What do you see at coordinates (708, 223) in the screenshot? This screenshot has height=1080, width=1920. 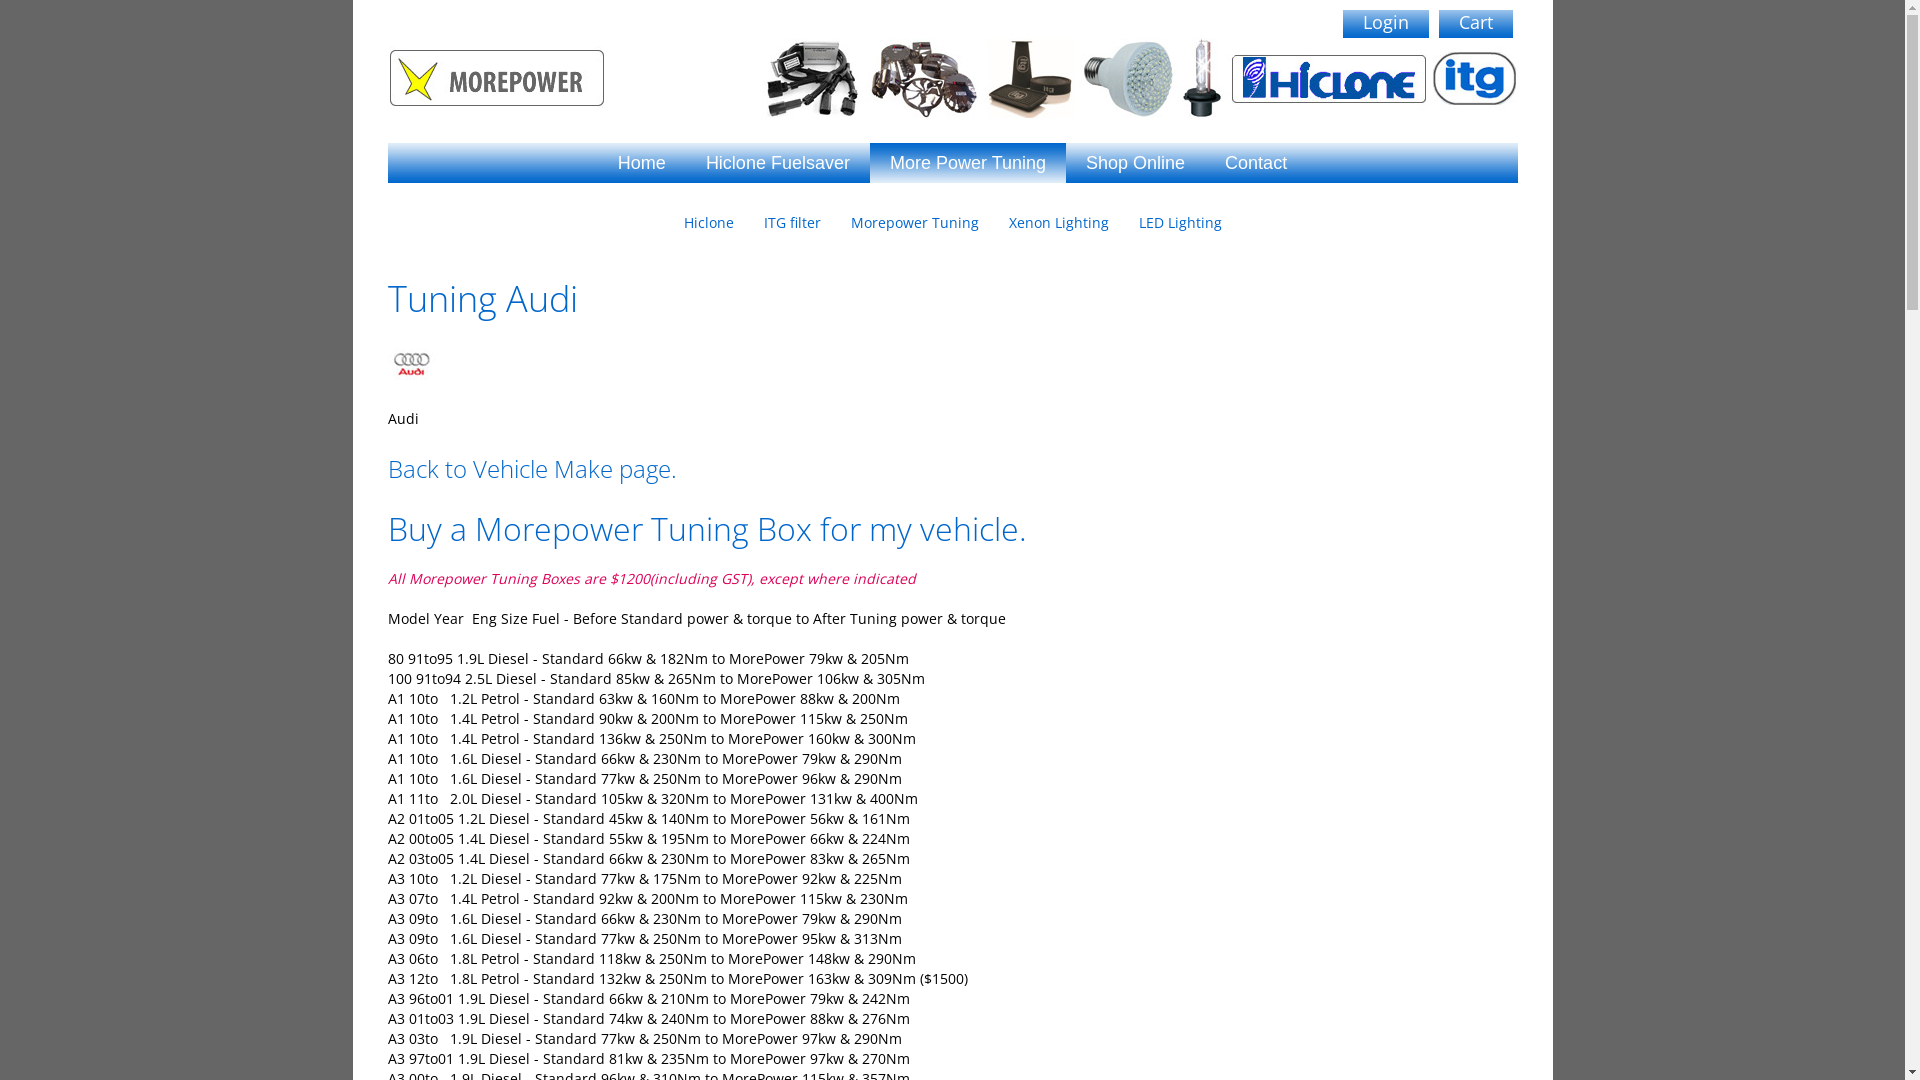 I see `Hiclone` at bounding box center [708, 223].